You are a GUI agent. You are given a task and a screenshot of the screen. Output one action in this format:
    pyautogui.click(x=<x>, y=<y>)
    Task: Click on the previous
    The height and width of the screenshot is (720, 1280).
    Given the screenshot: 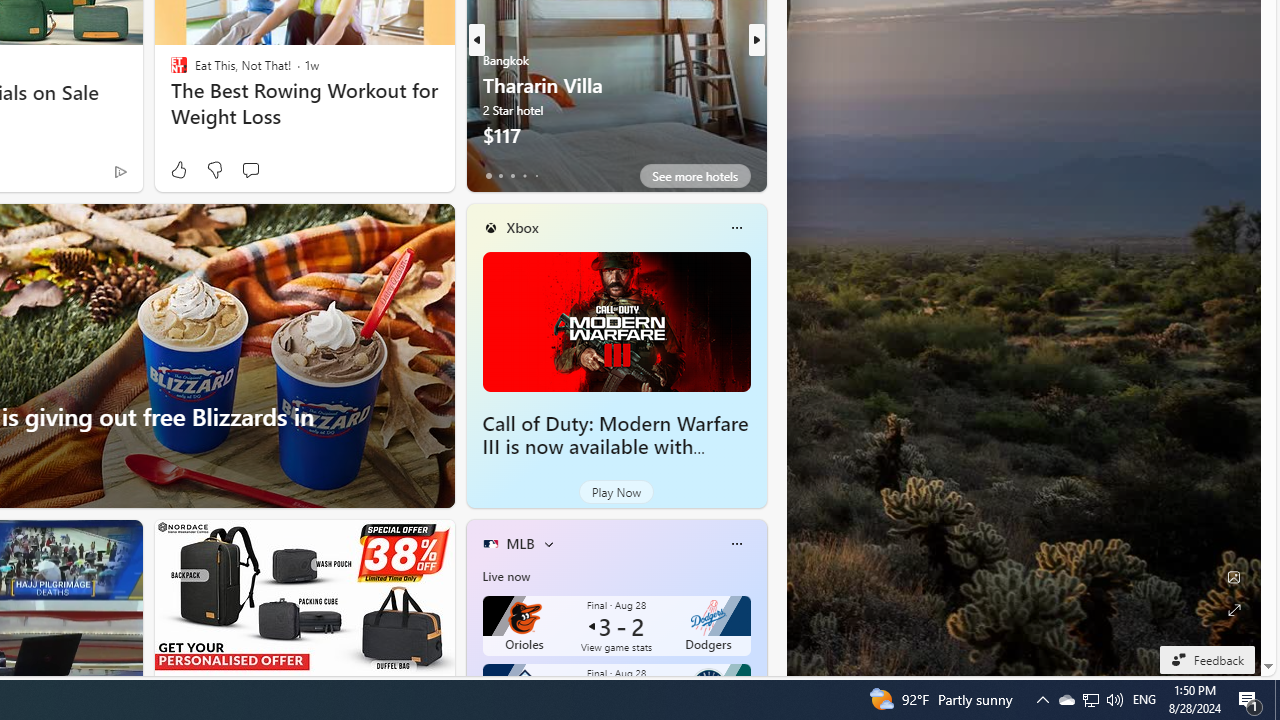 What is the action you would take?
    pyautogui.click(x=476, y=40)
    